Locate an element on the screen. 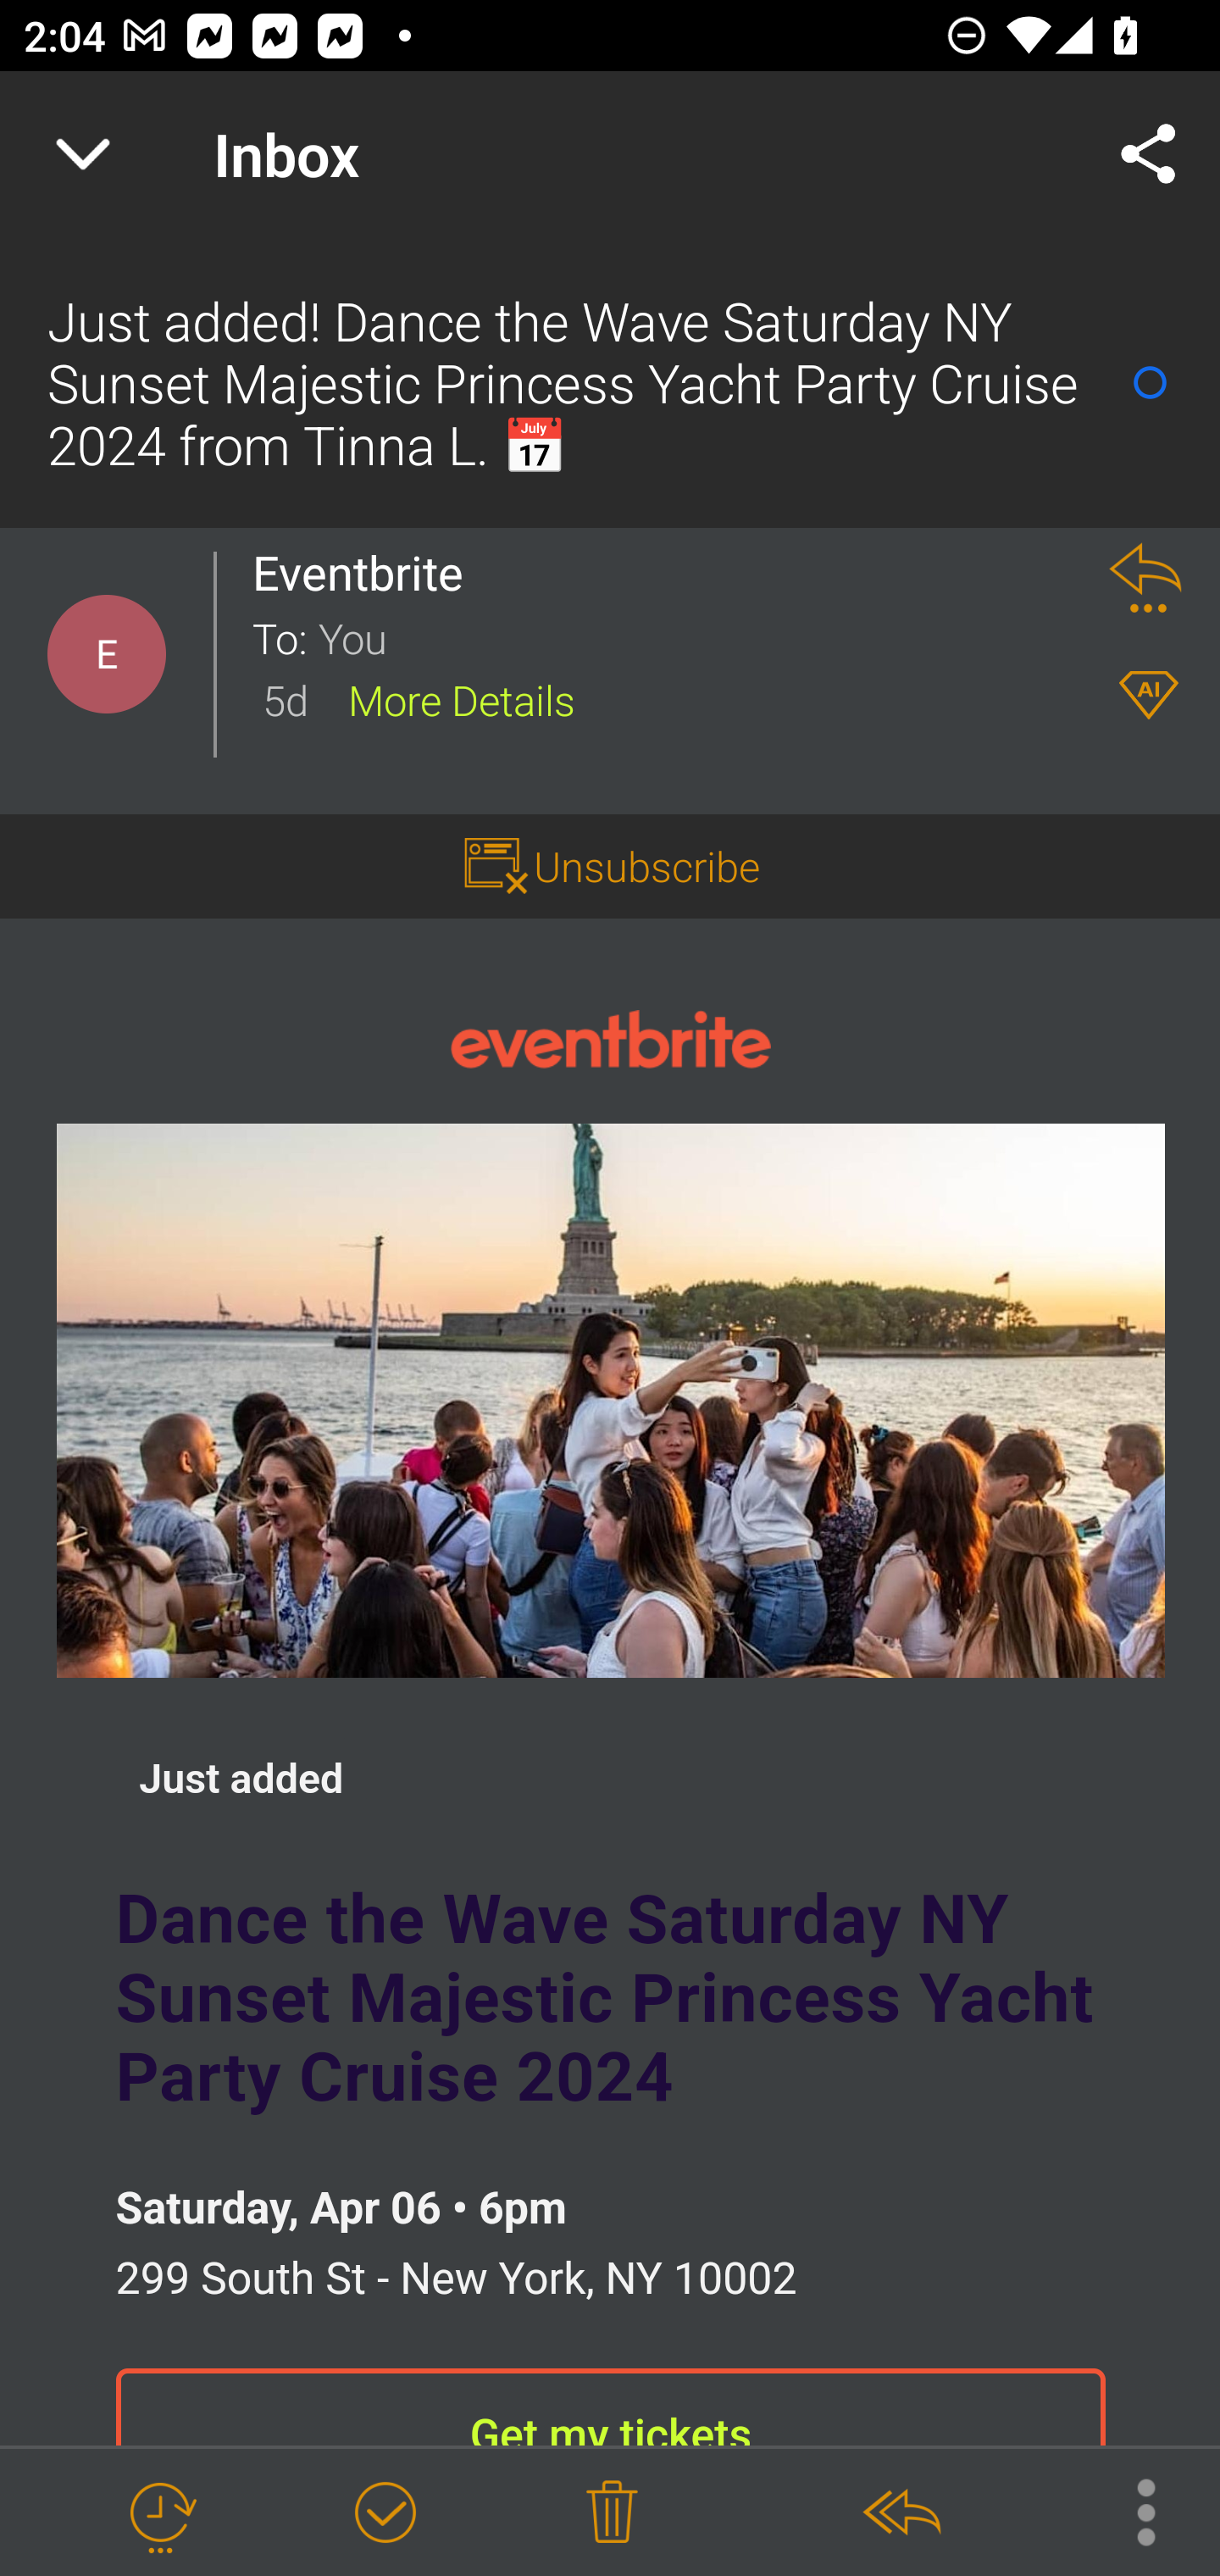  Snooze is located at coordinates (160, 2513).